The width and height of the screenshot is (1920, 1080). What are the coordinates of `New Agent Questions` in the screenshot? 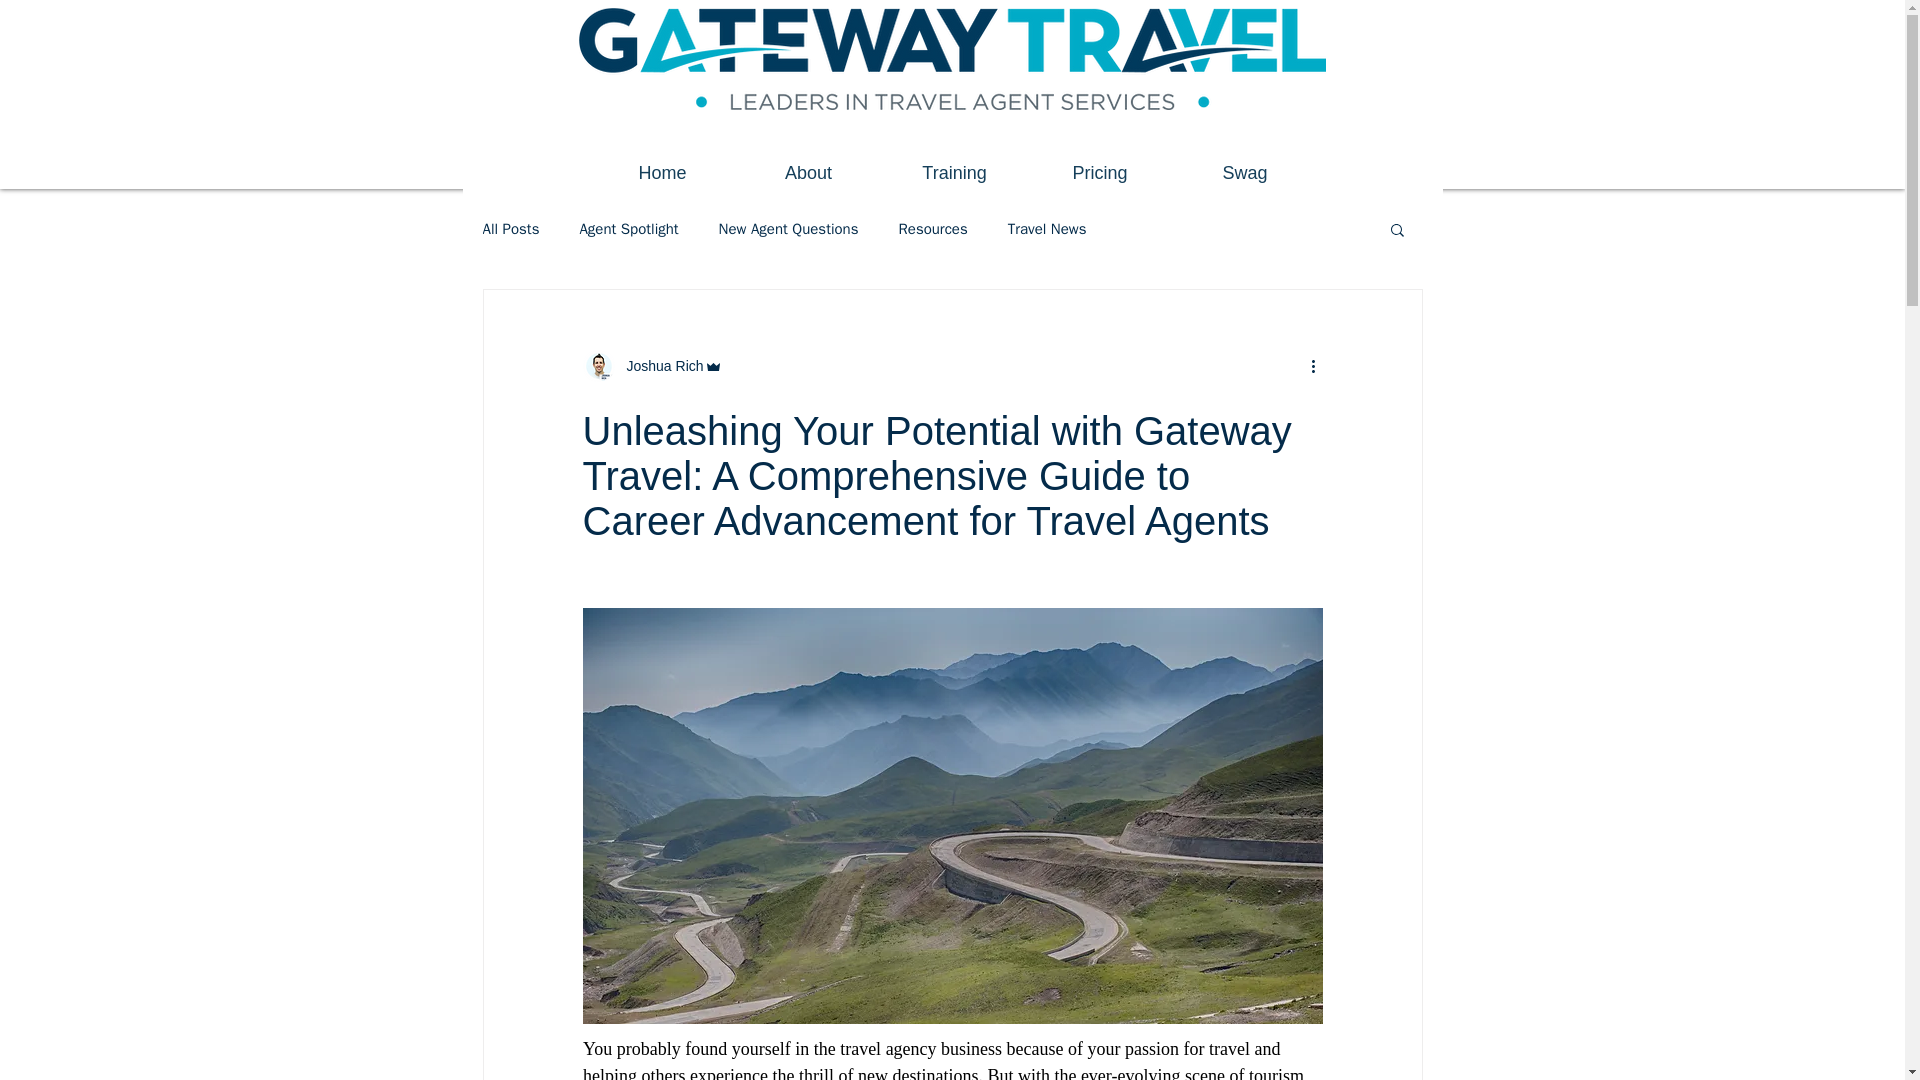 It's located at (788, 229).